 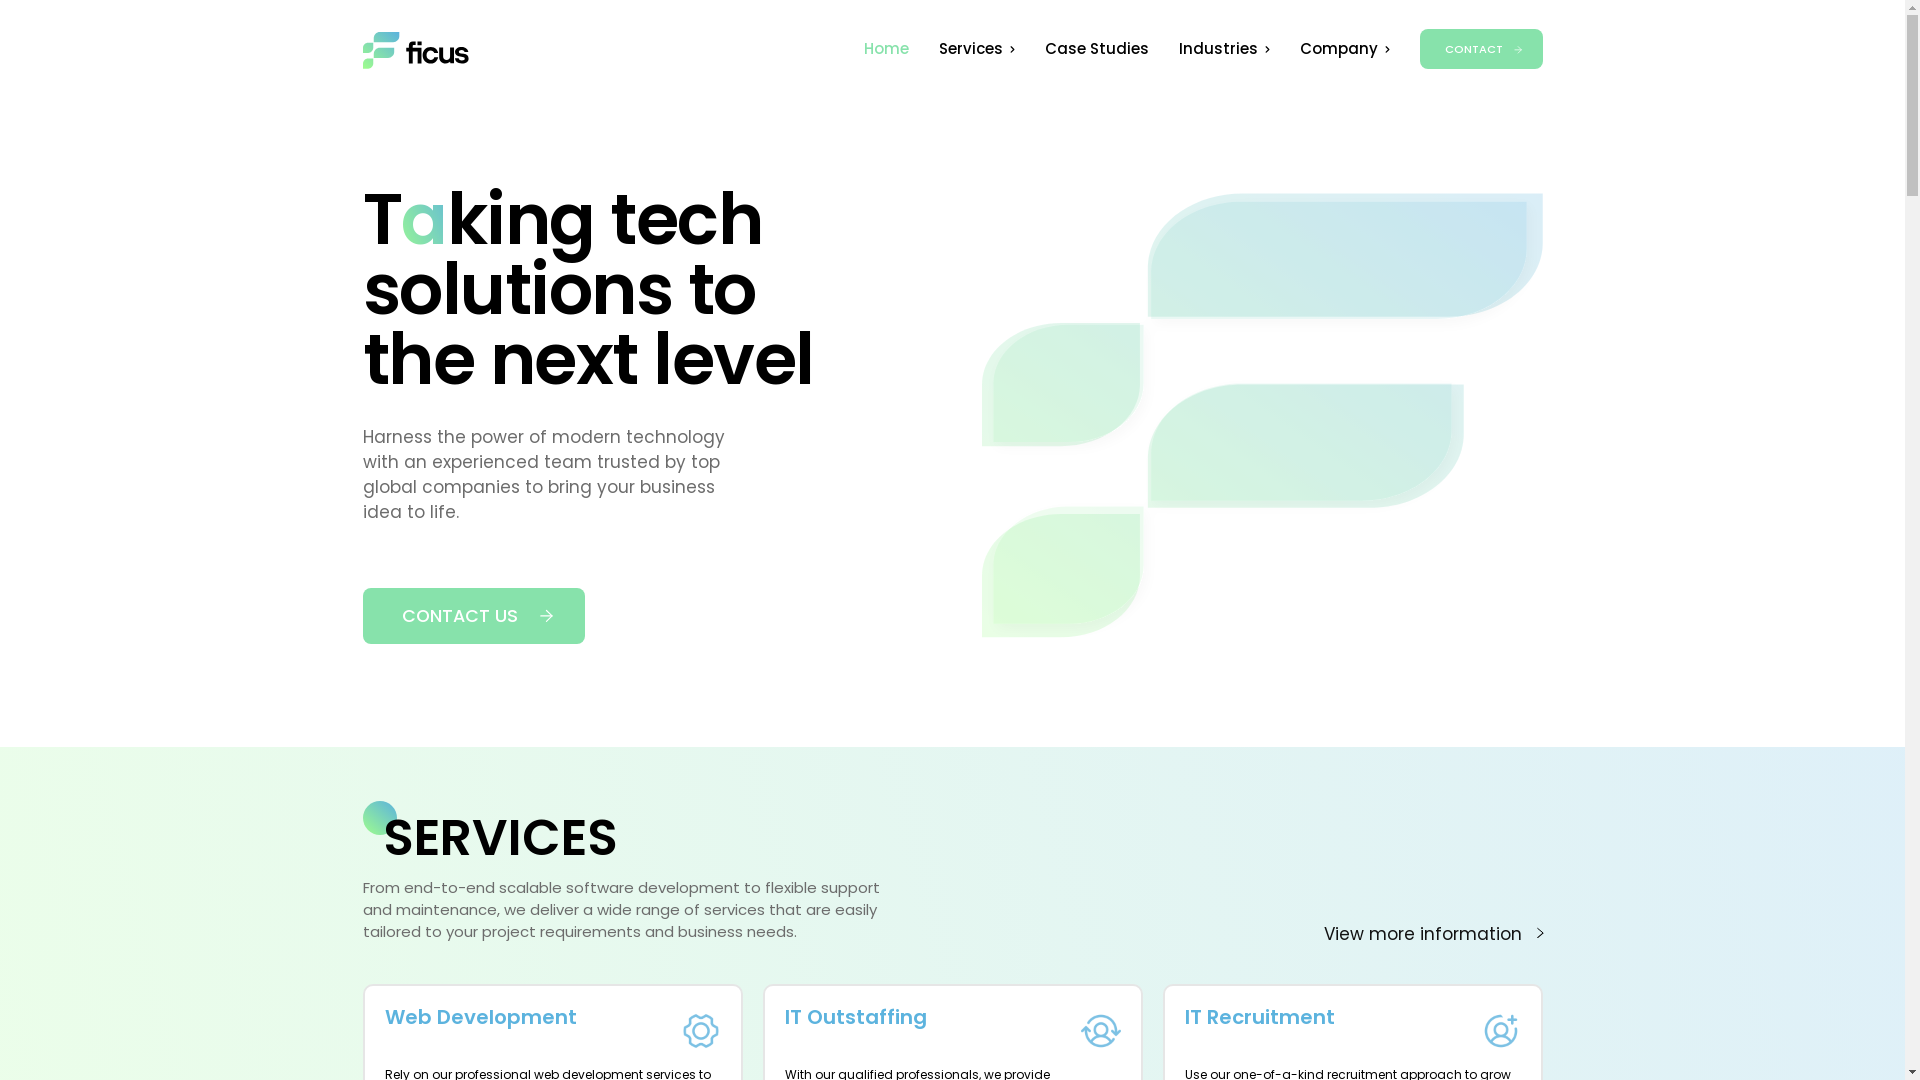 I want to click on IT Outstaffing, so click(x=855, y=1017).